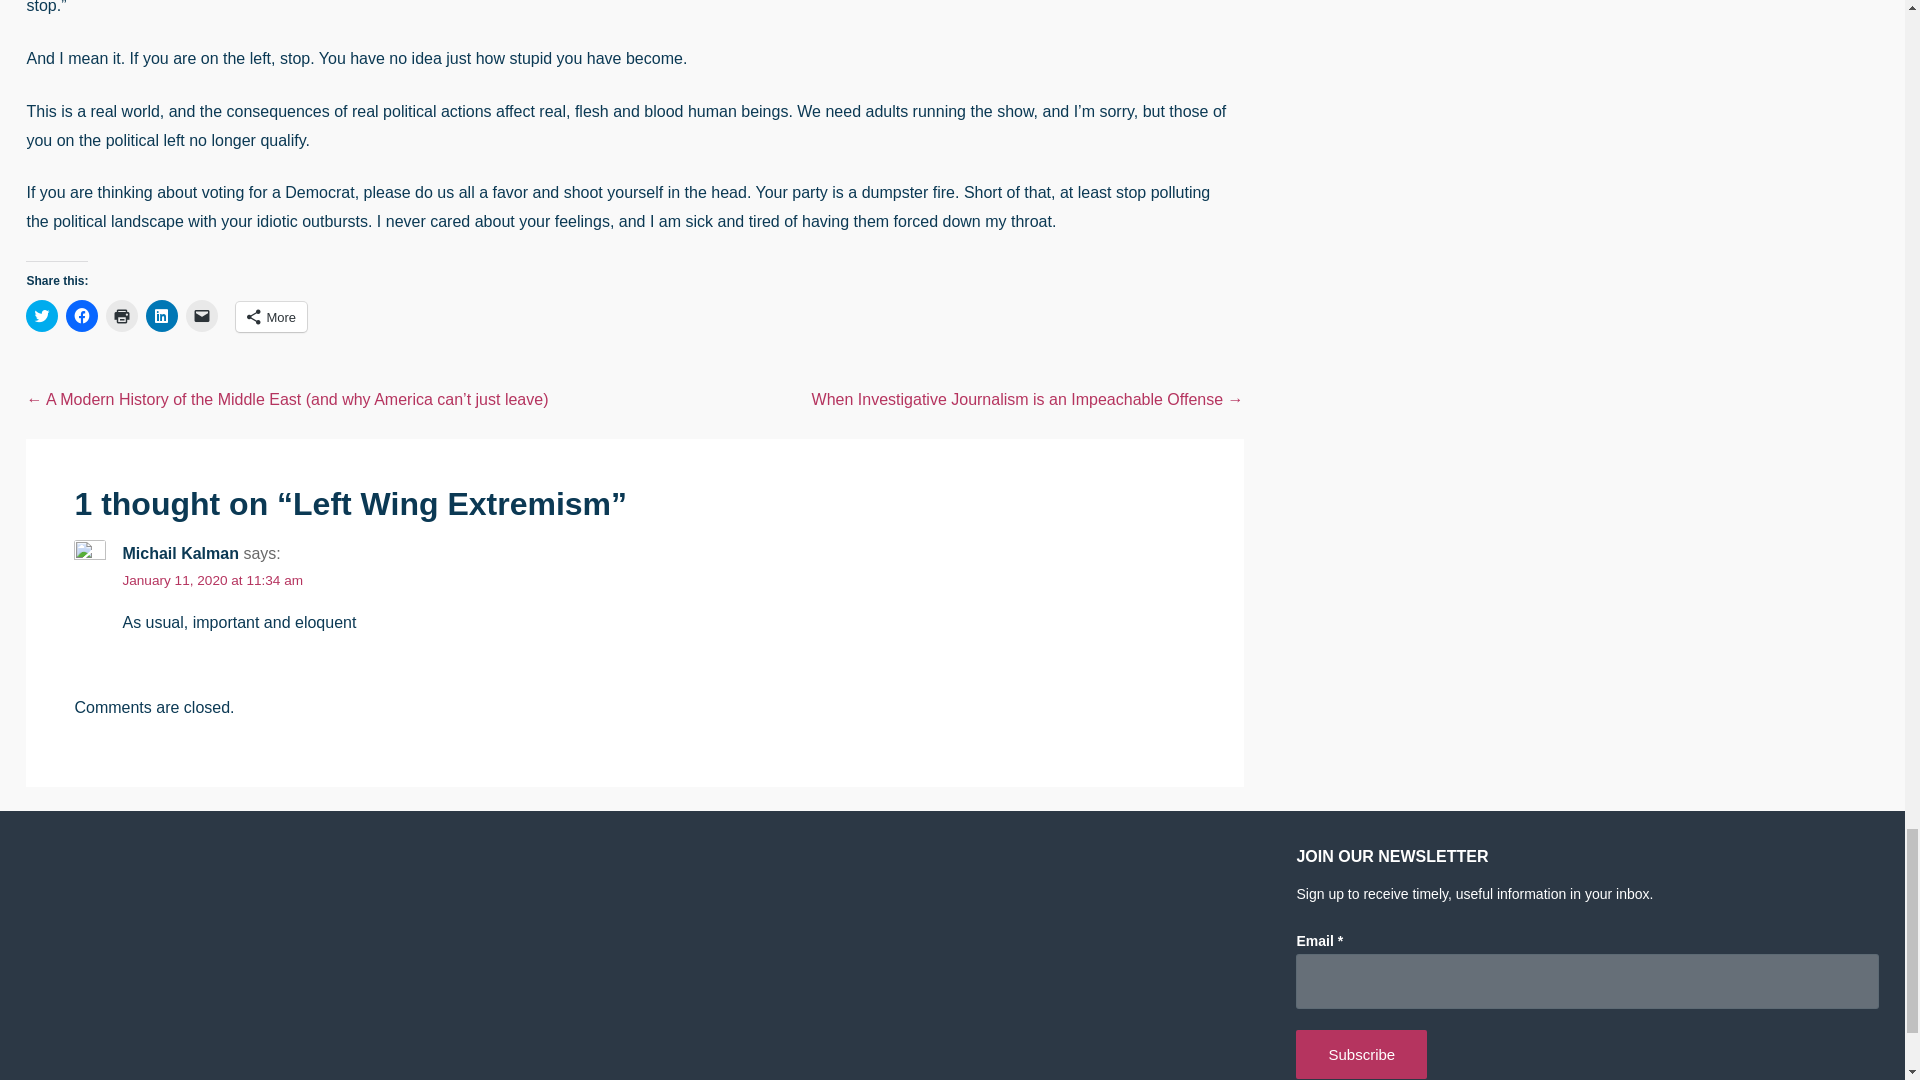 The width and height of the screenshot is (1920, 1080). What do you see at coordinates (1361, 1054) in the screenshot?
I see `Subscribe` at bounding box center [1361, 1054].